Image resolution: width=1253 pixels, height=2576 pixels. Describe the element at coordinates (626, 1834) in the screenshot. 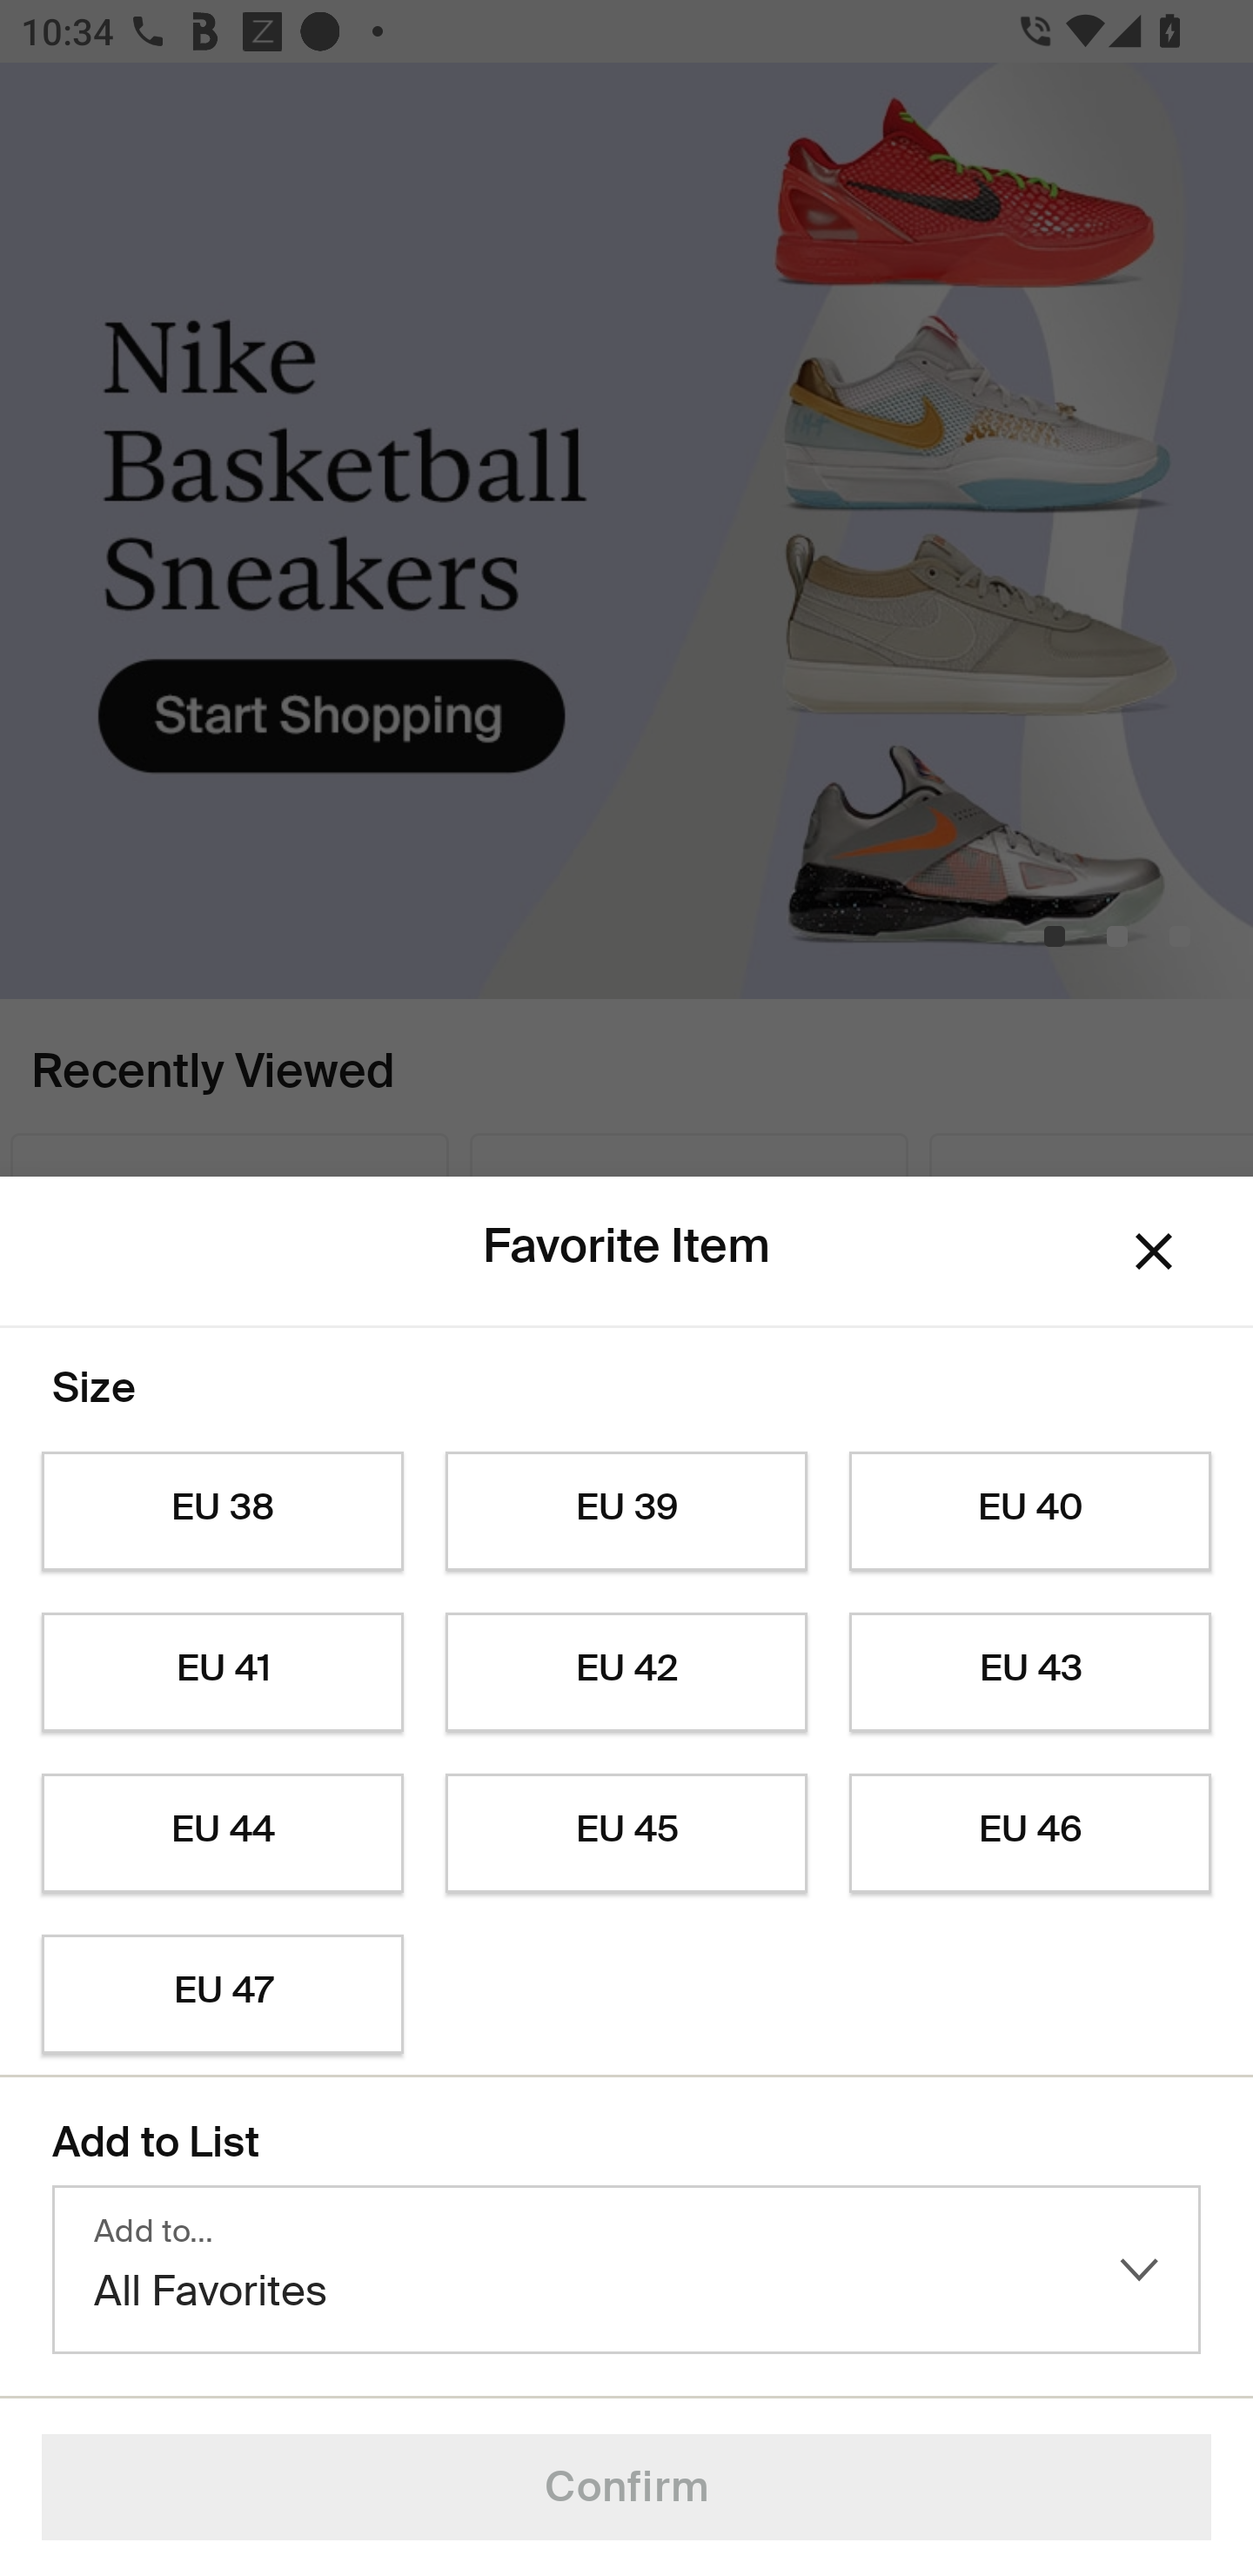

I see `EU 45` at that location.